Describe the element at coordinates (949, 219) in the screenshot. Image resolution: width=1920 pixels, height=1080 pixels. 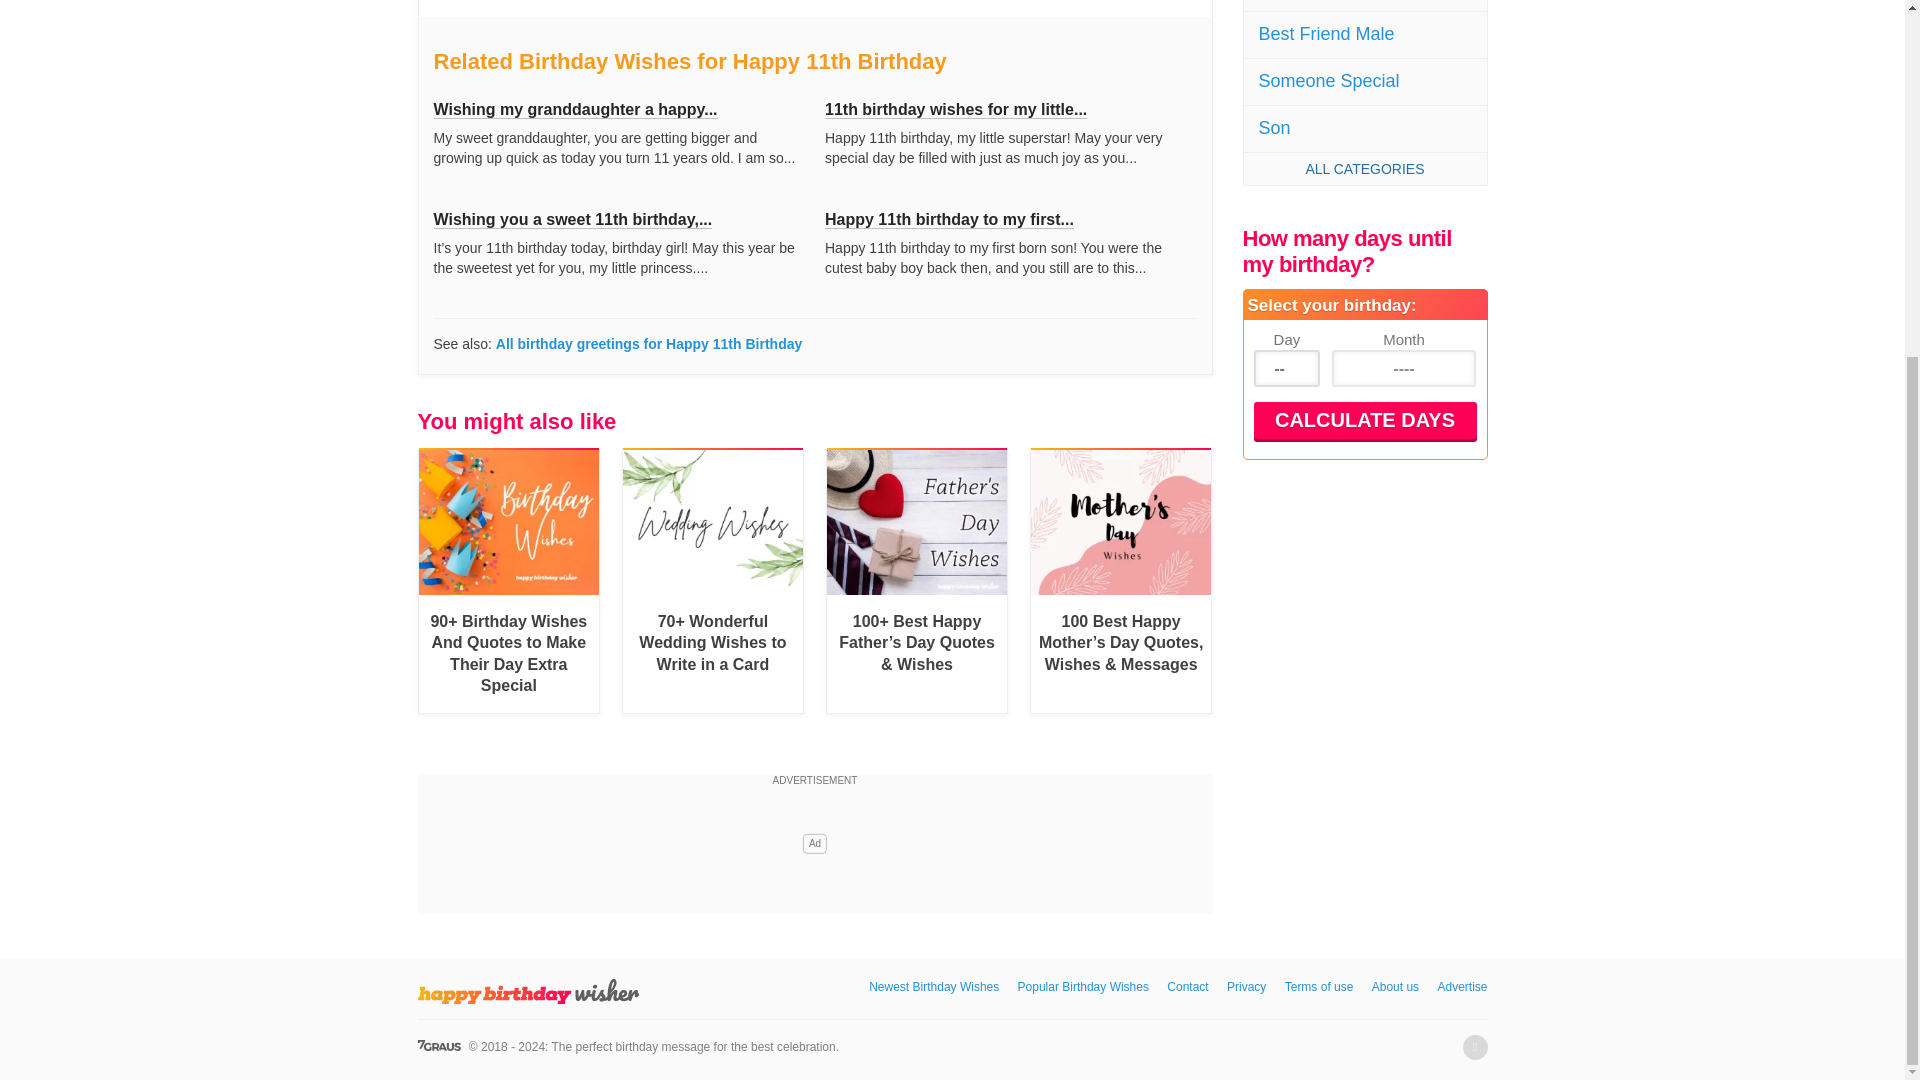
I see `Happy 11th birthday to my first...` at that location.